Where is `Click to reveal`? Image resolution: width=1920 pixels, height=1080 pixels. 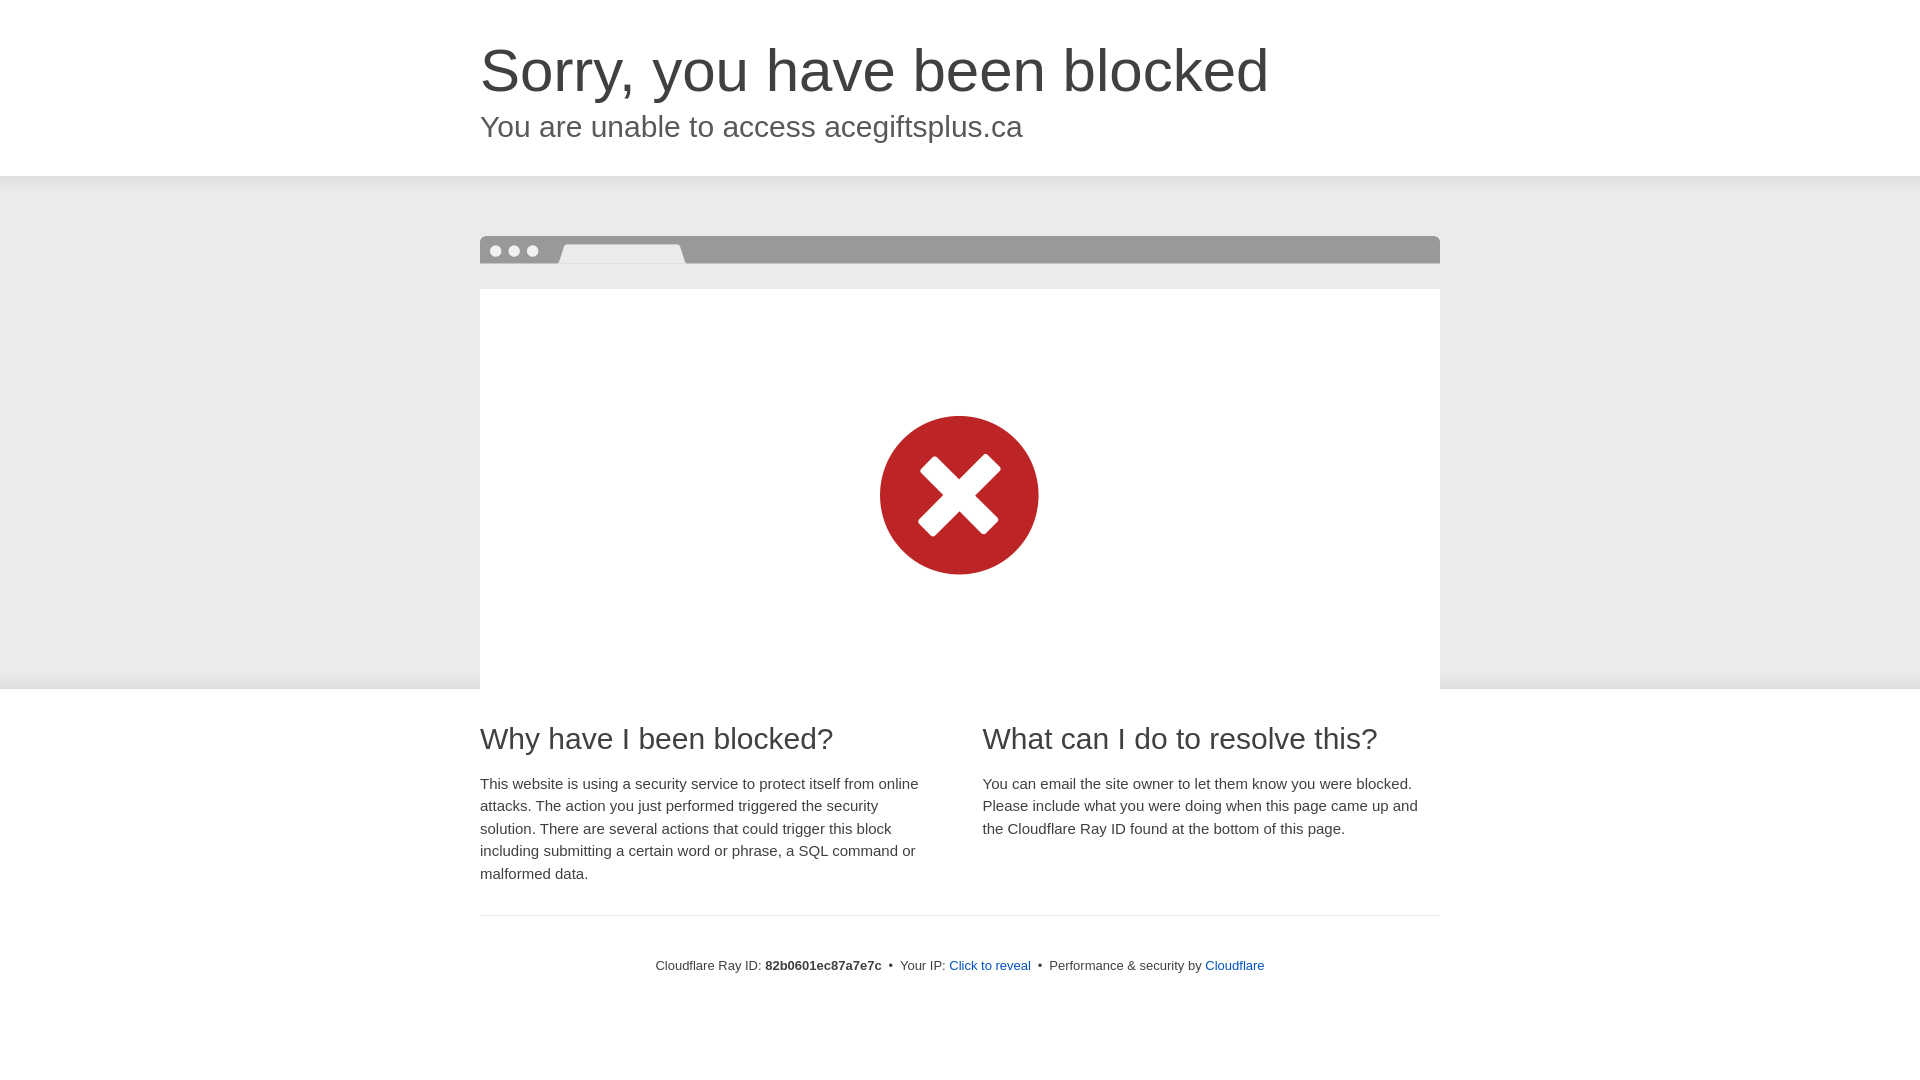
Click to reveal is located at coordinates (990, 966).